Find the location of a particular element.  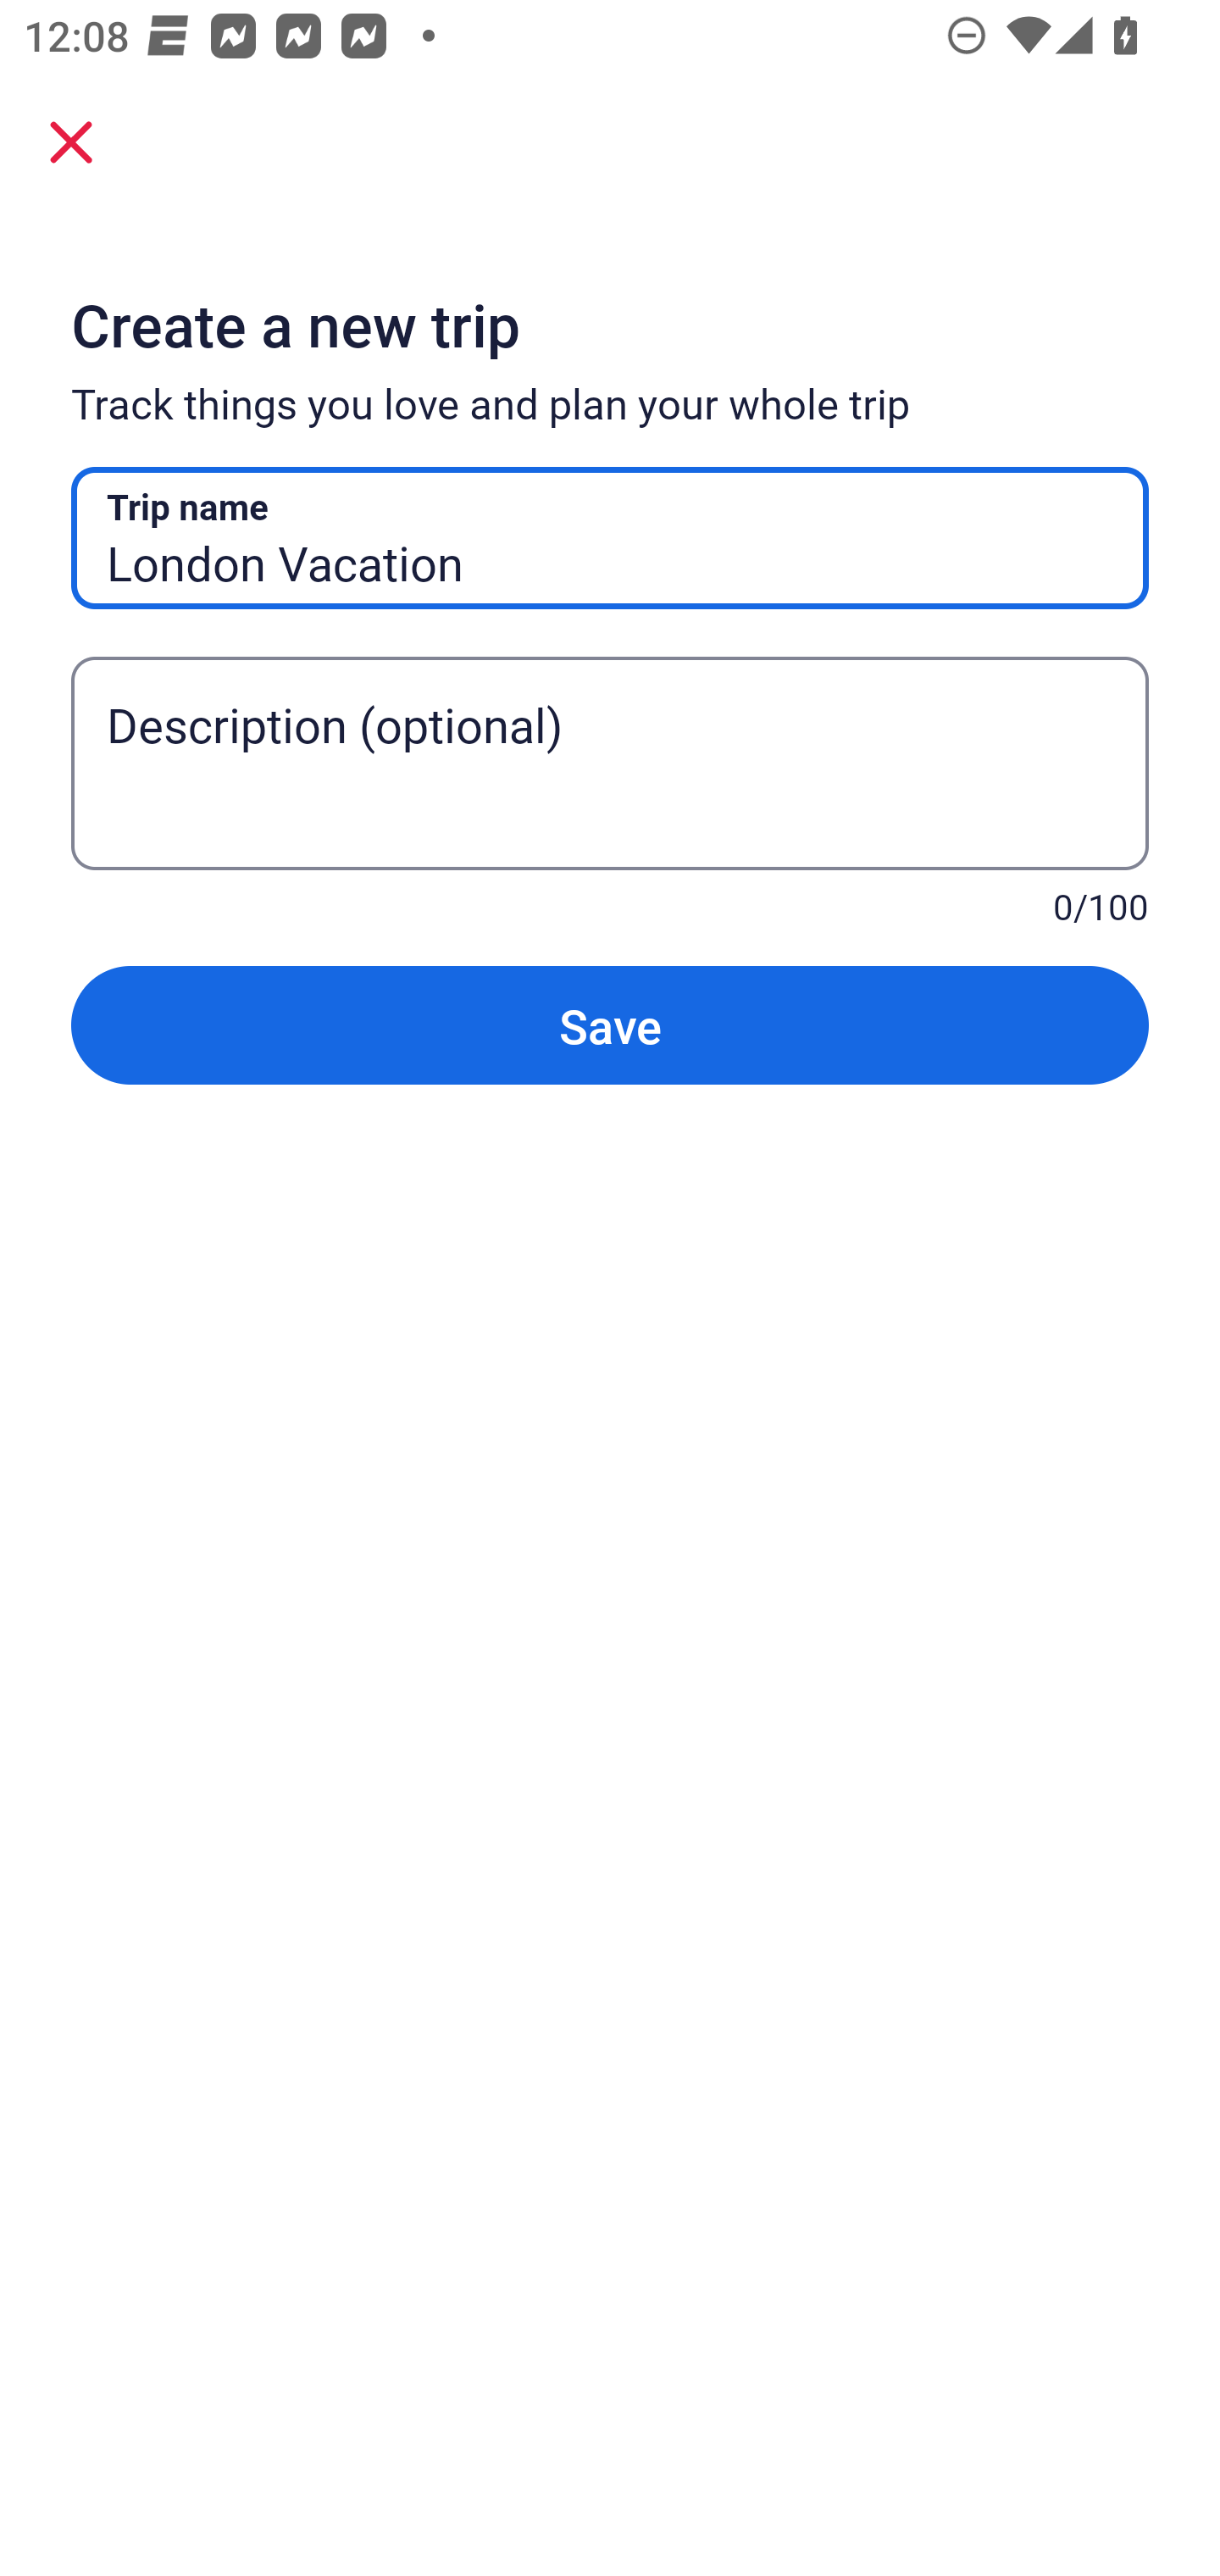

Close is located at coordinates (71, 141).